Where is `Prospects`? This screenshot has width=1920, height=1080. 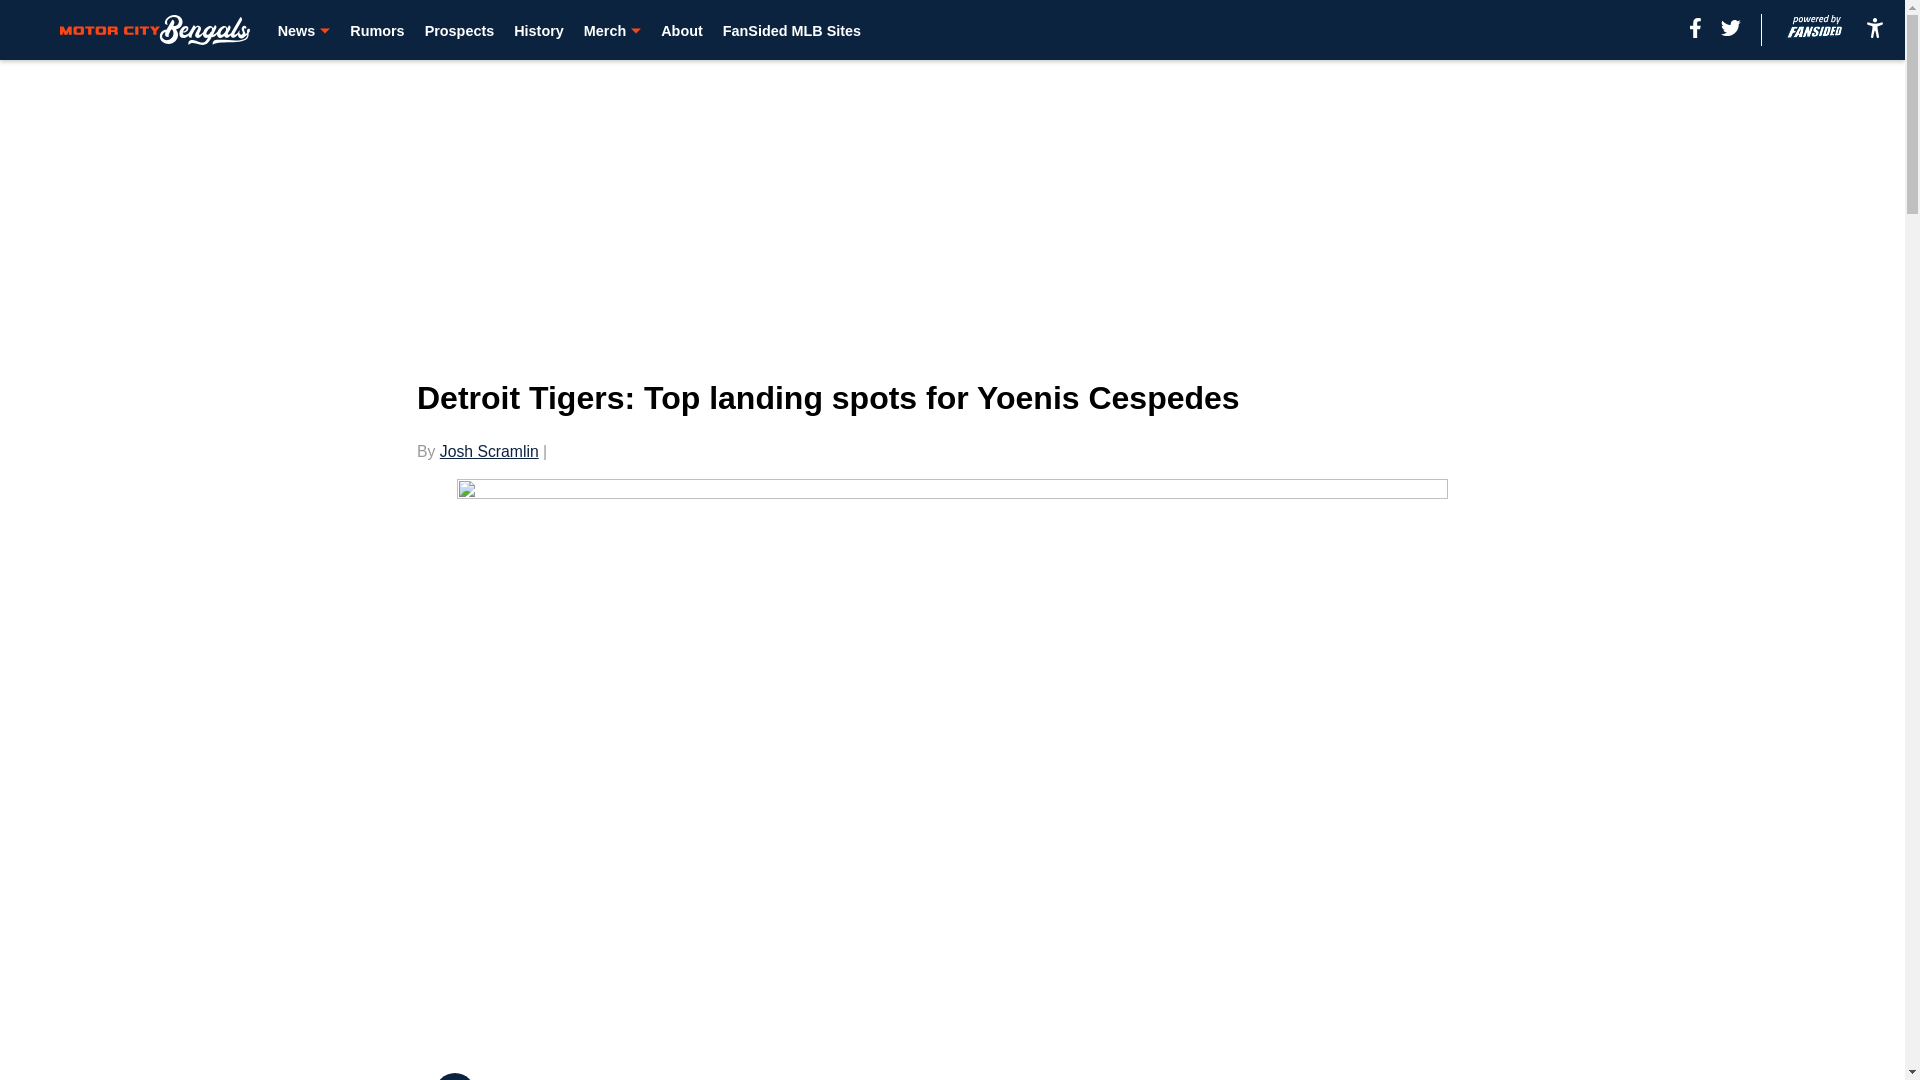 Prospects is located at coordinates (460, 30).